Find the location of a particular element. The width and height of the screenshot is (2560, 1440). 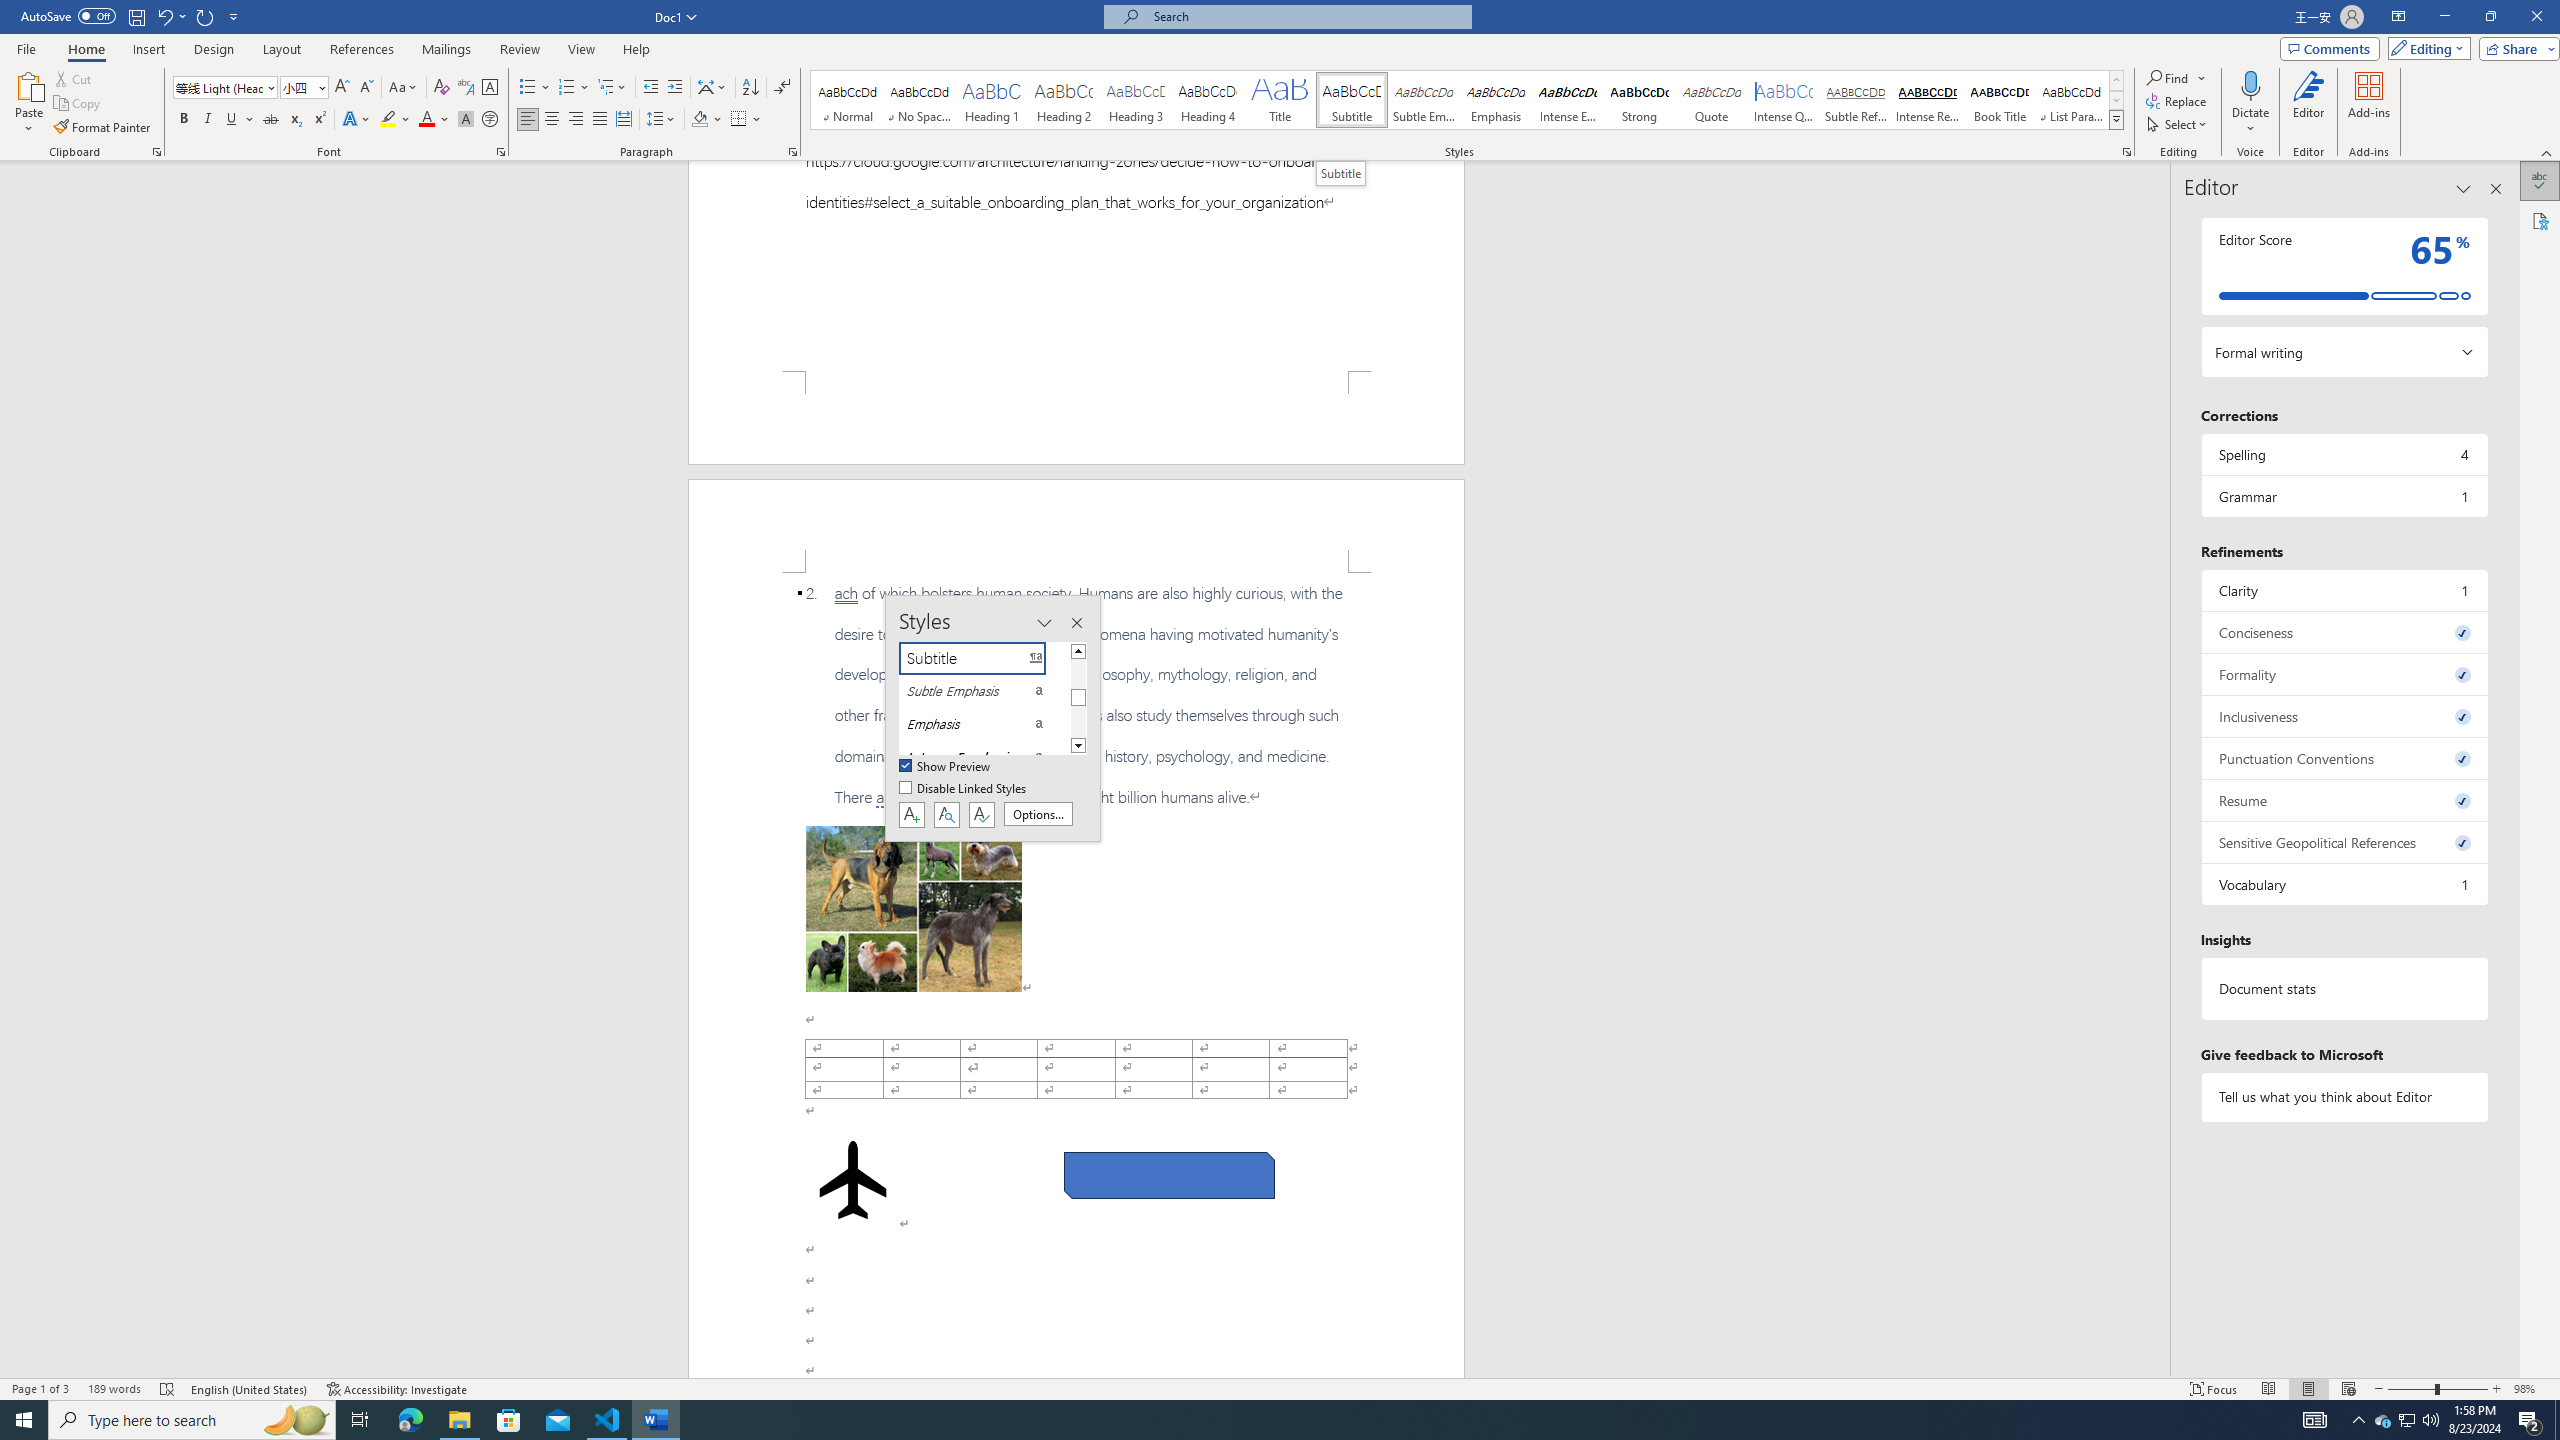

Undo Apply Quick Style is located at coordinates (164, 16).